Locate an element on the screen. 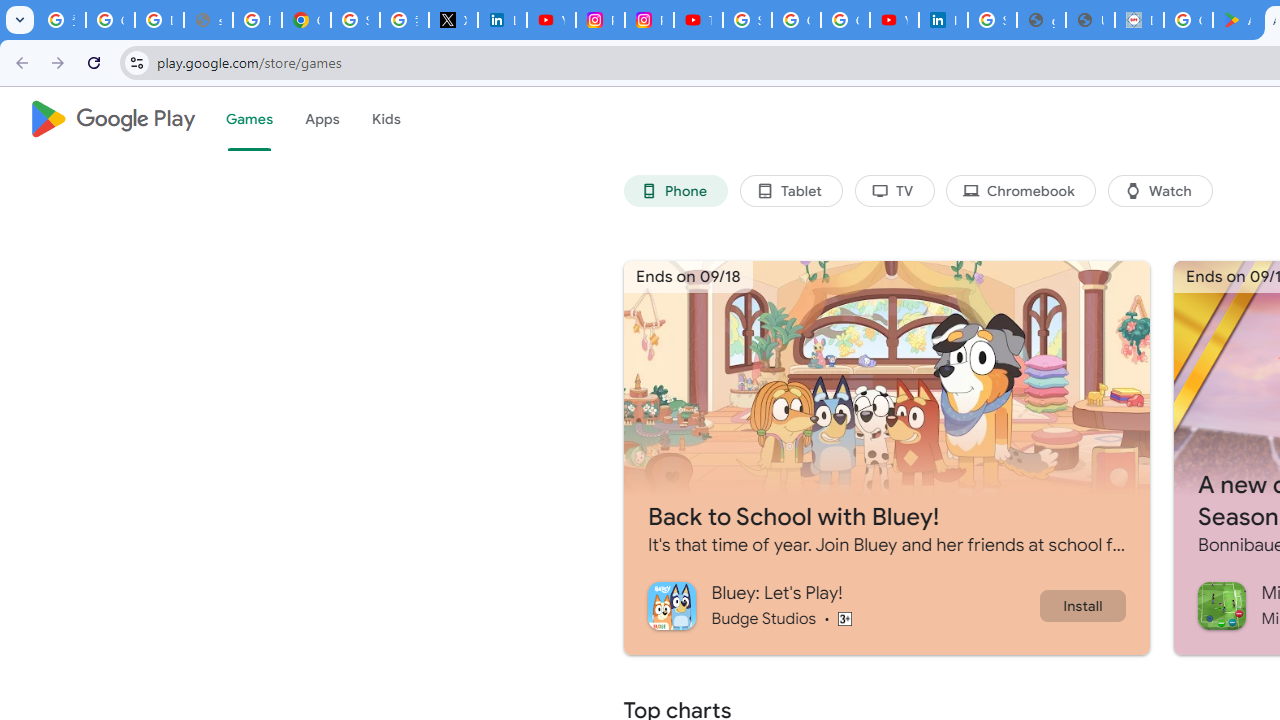 Image resolution: width=1280 pixels, height=720 pixels. Tablet is located at coordinates (790, 190).